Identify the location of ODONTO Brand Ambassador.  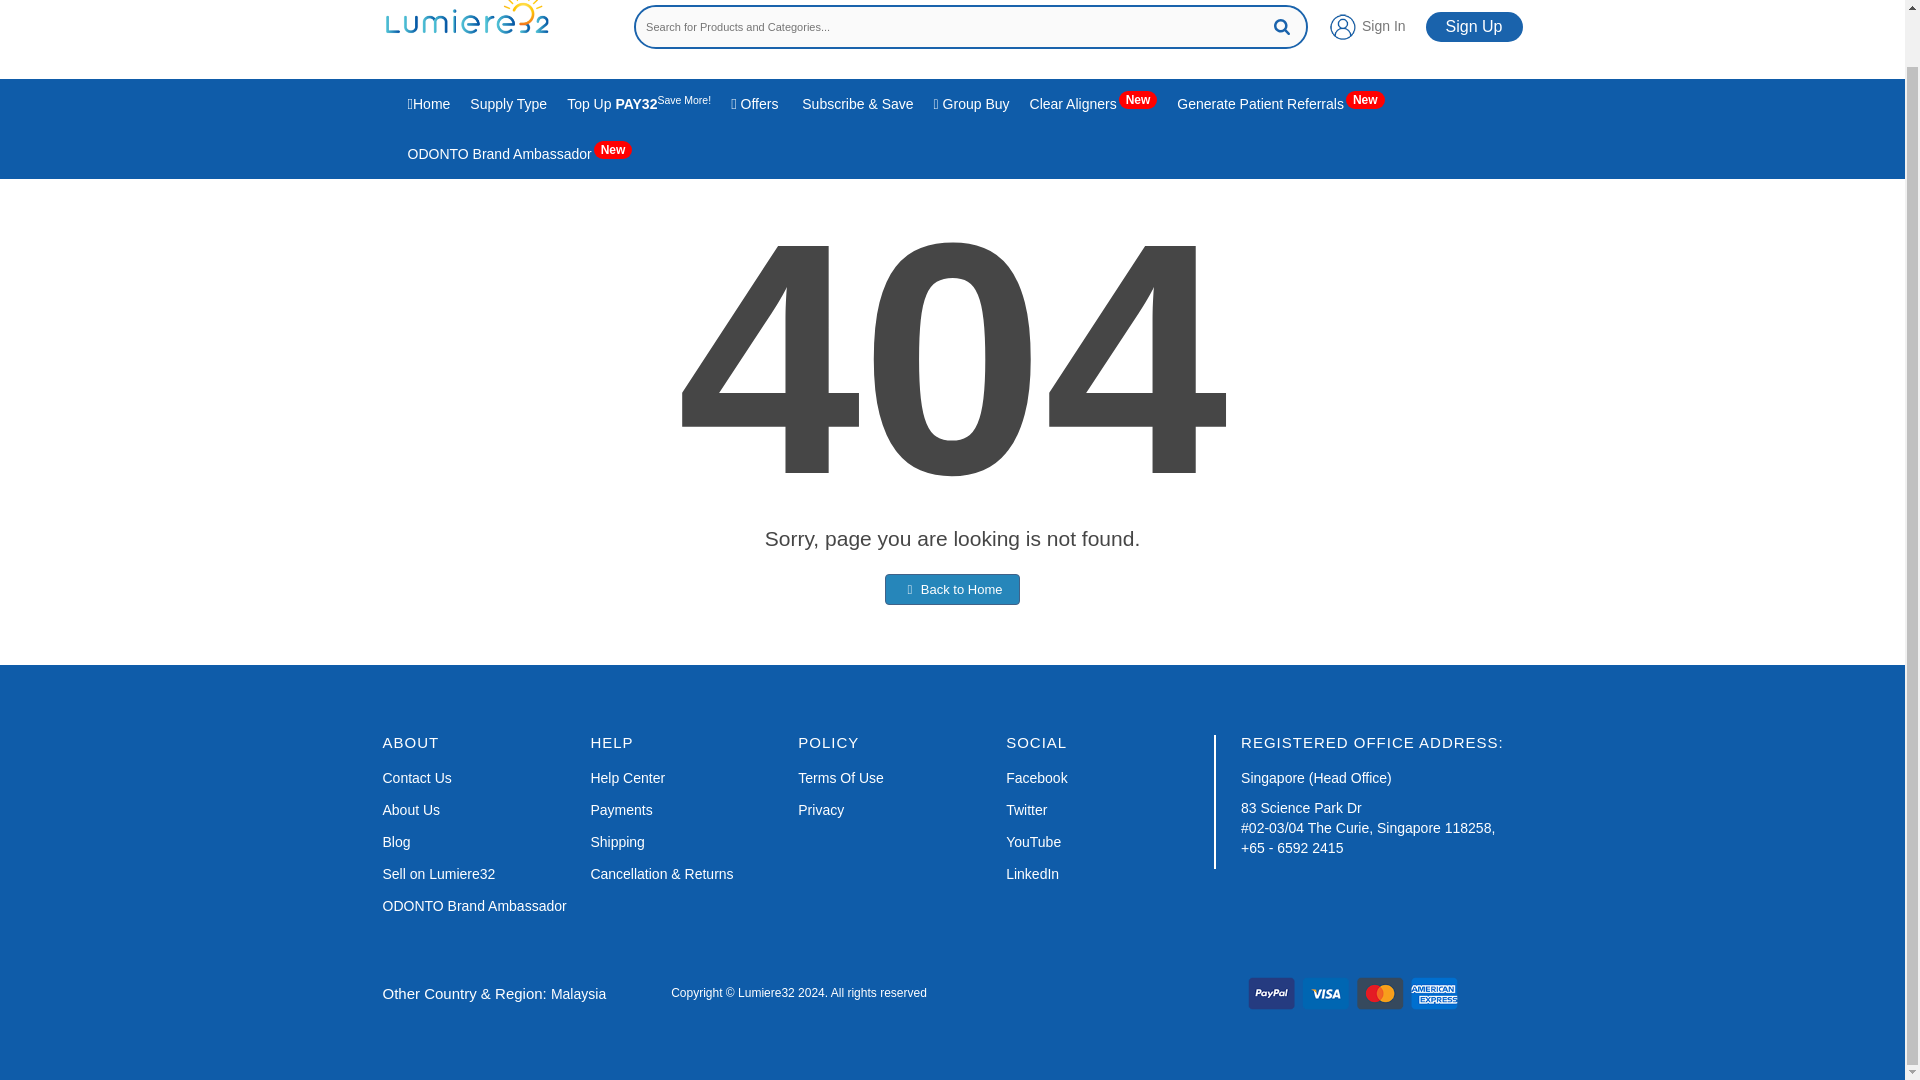
(474, 906).